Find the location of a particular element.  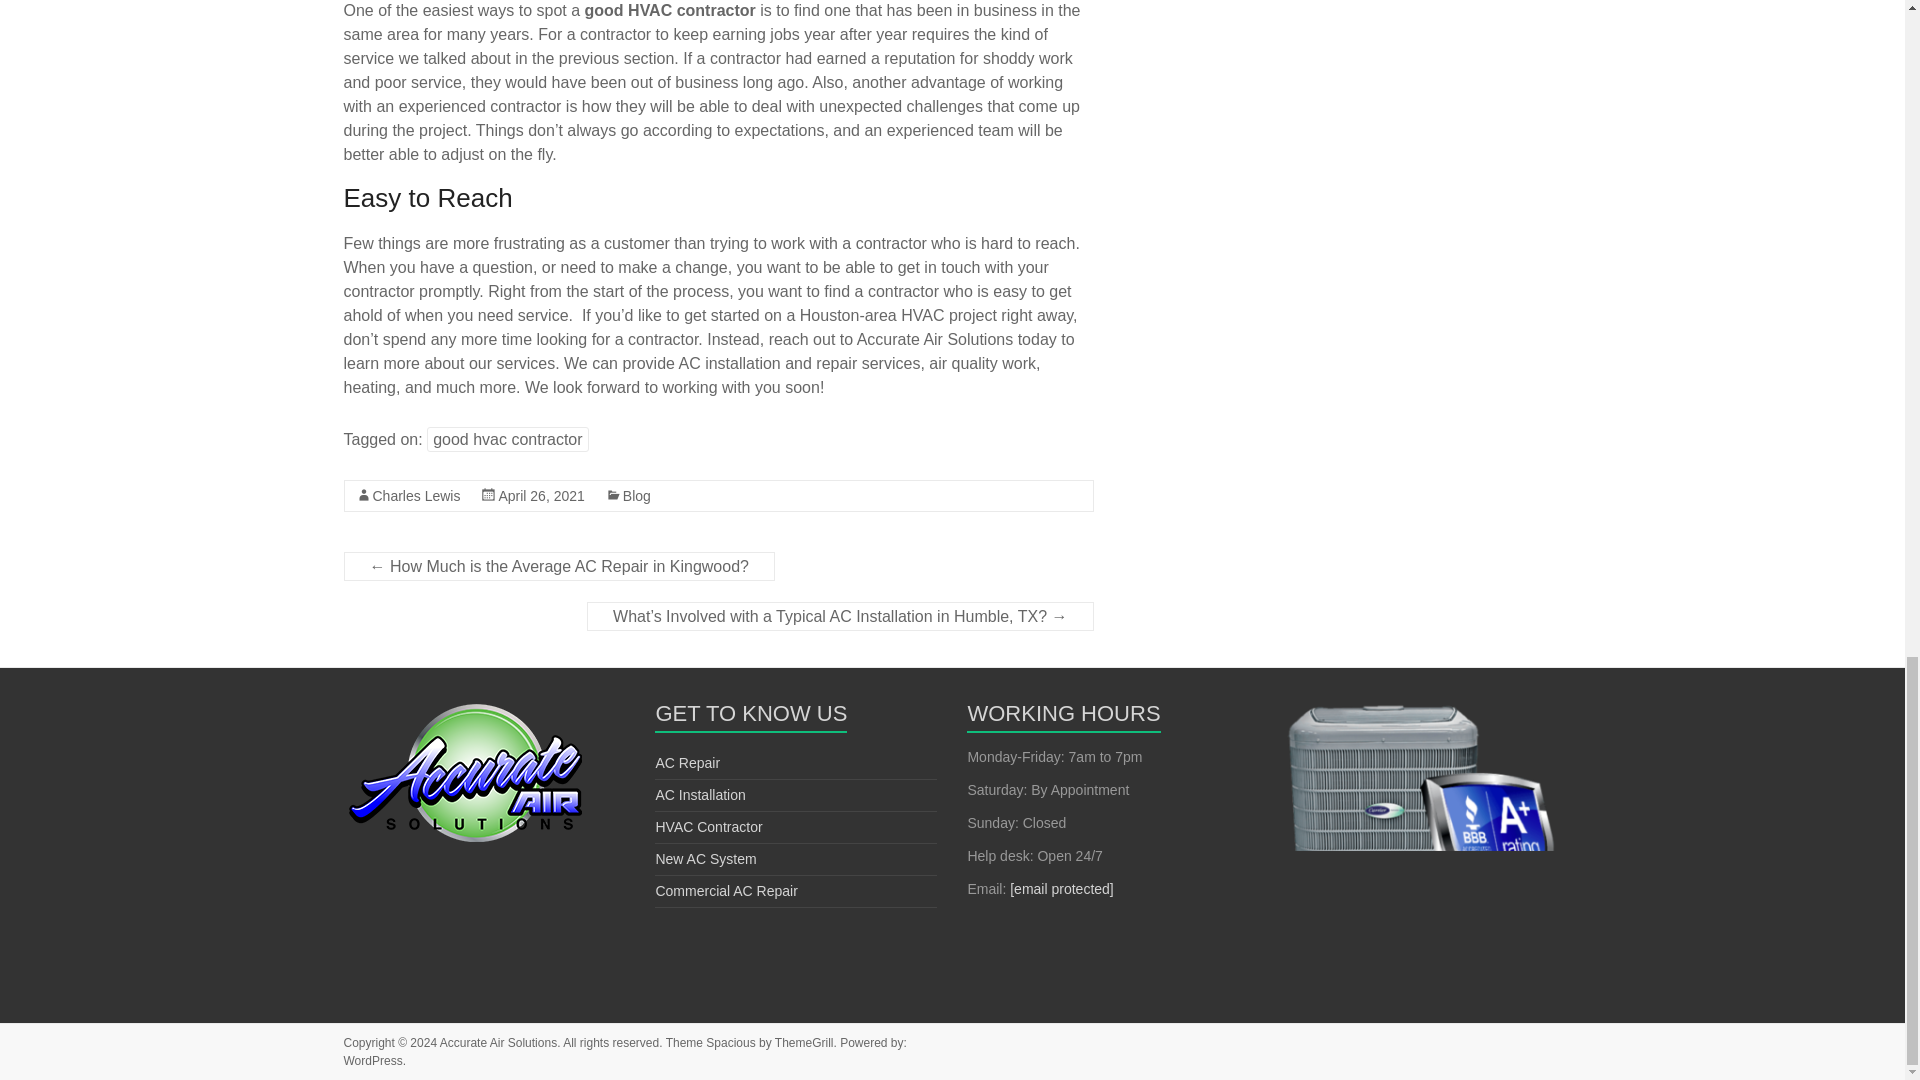

April 26, 2021 is located at coordinates (540, 496).